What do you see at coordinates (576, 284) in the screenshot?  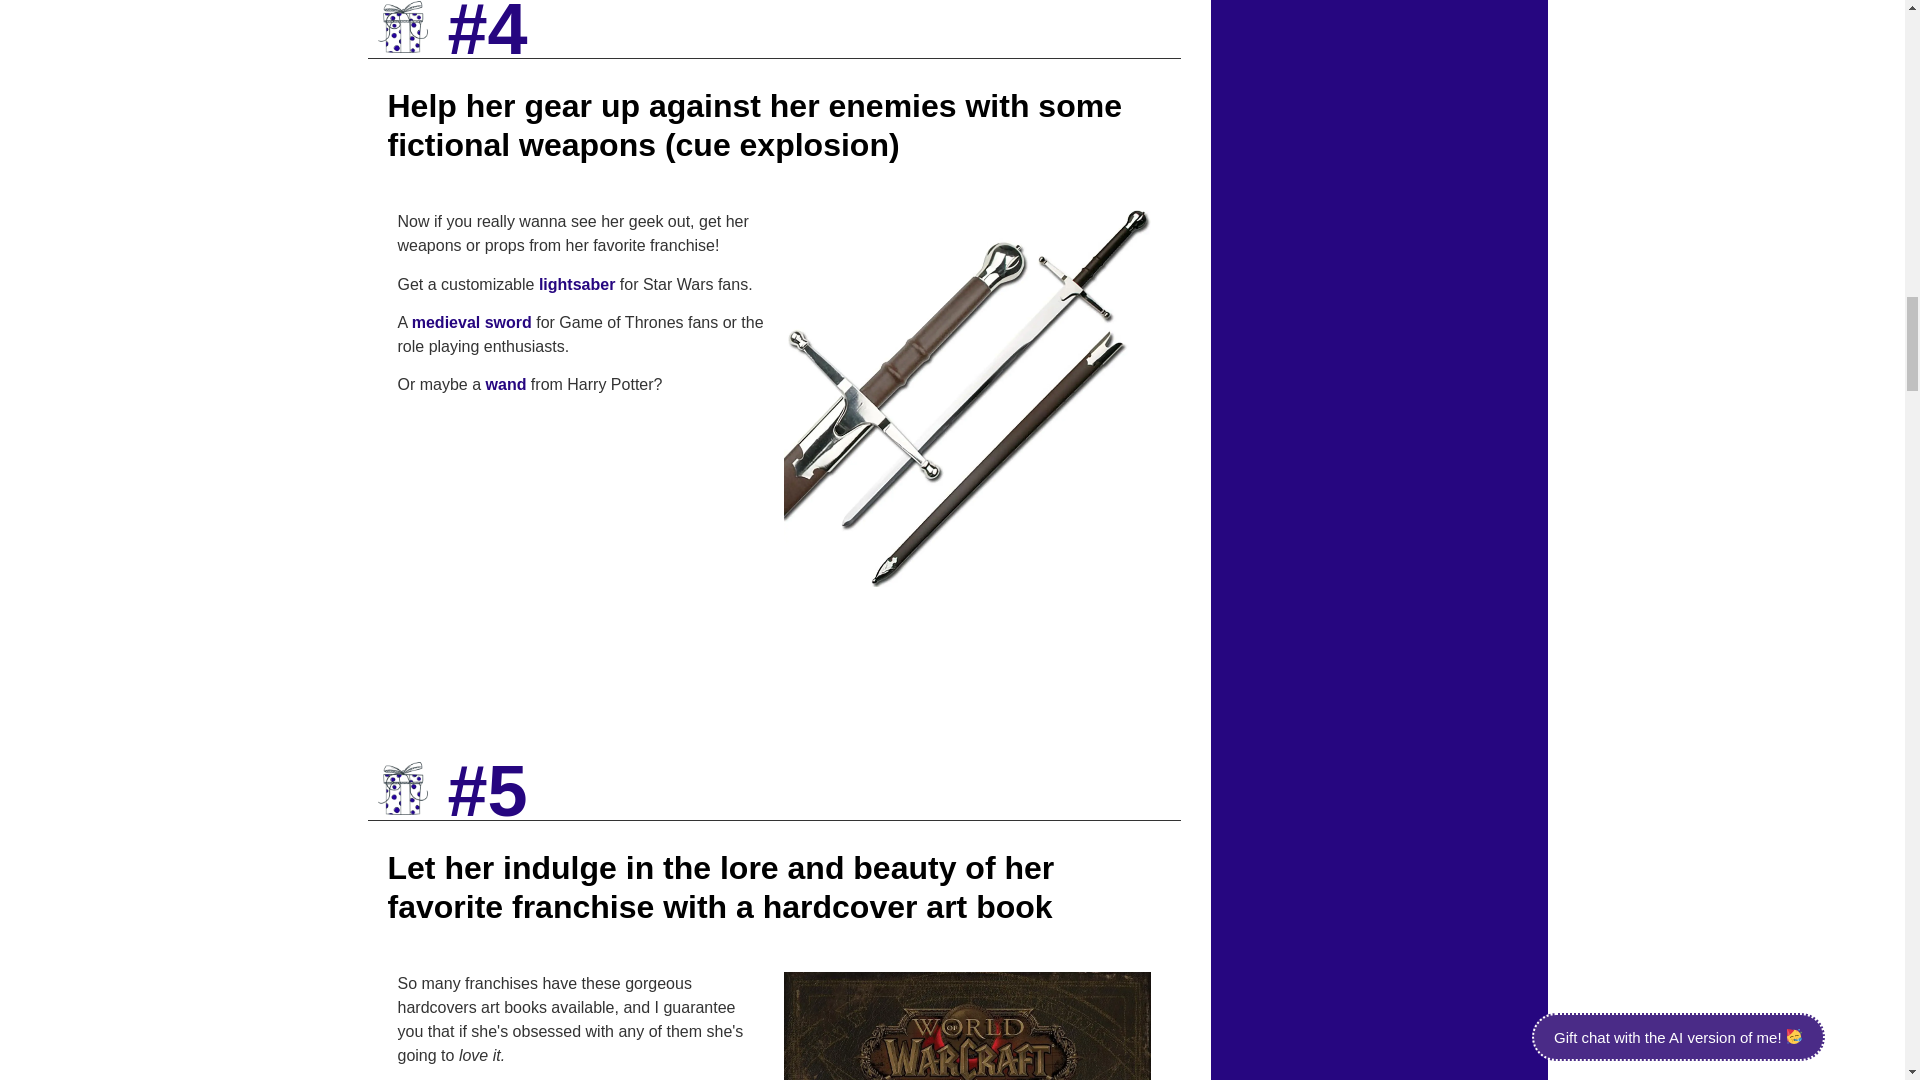 I see `lightsaber` at bounding box center [576, 284].